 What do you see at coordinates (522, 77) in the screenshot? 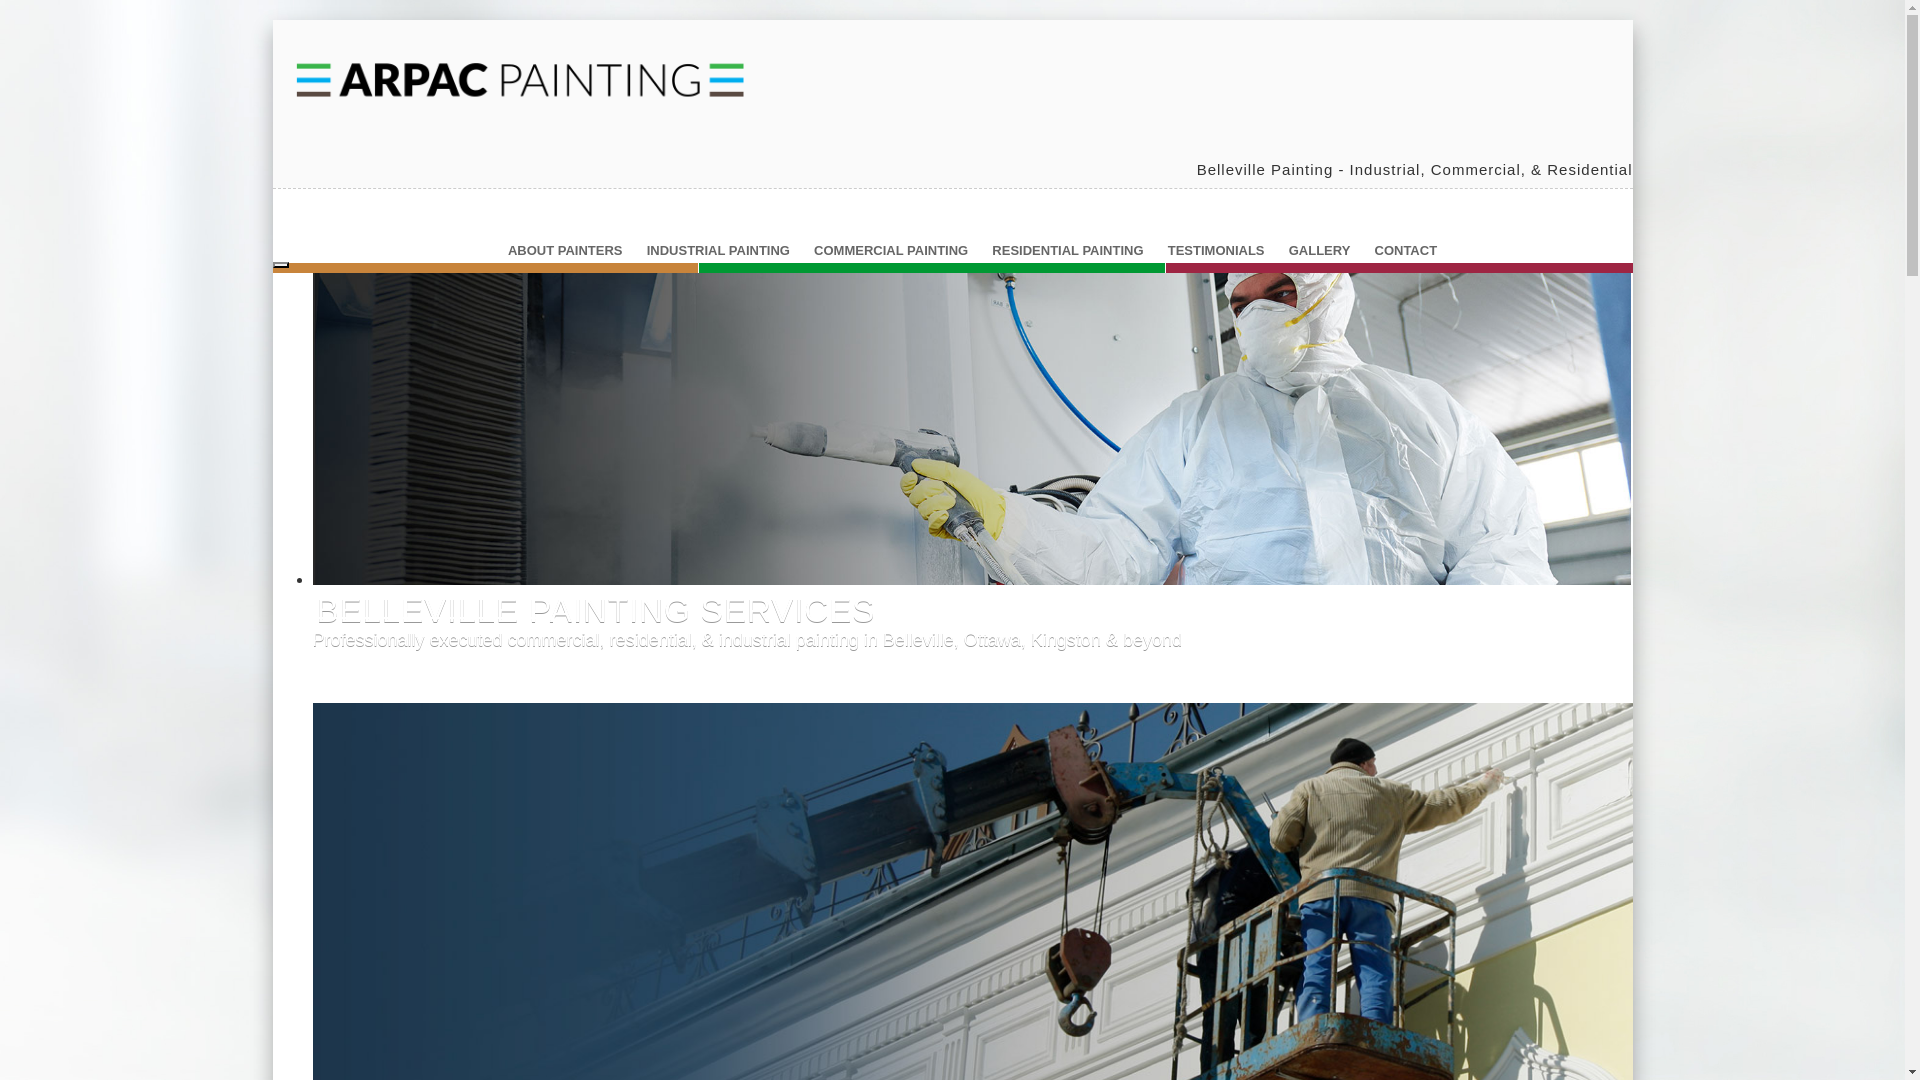
I see `Arpac Painting` at bounding box center [522, 77].